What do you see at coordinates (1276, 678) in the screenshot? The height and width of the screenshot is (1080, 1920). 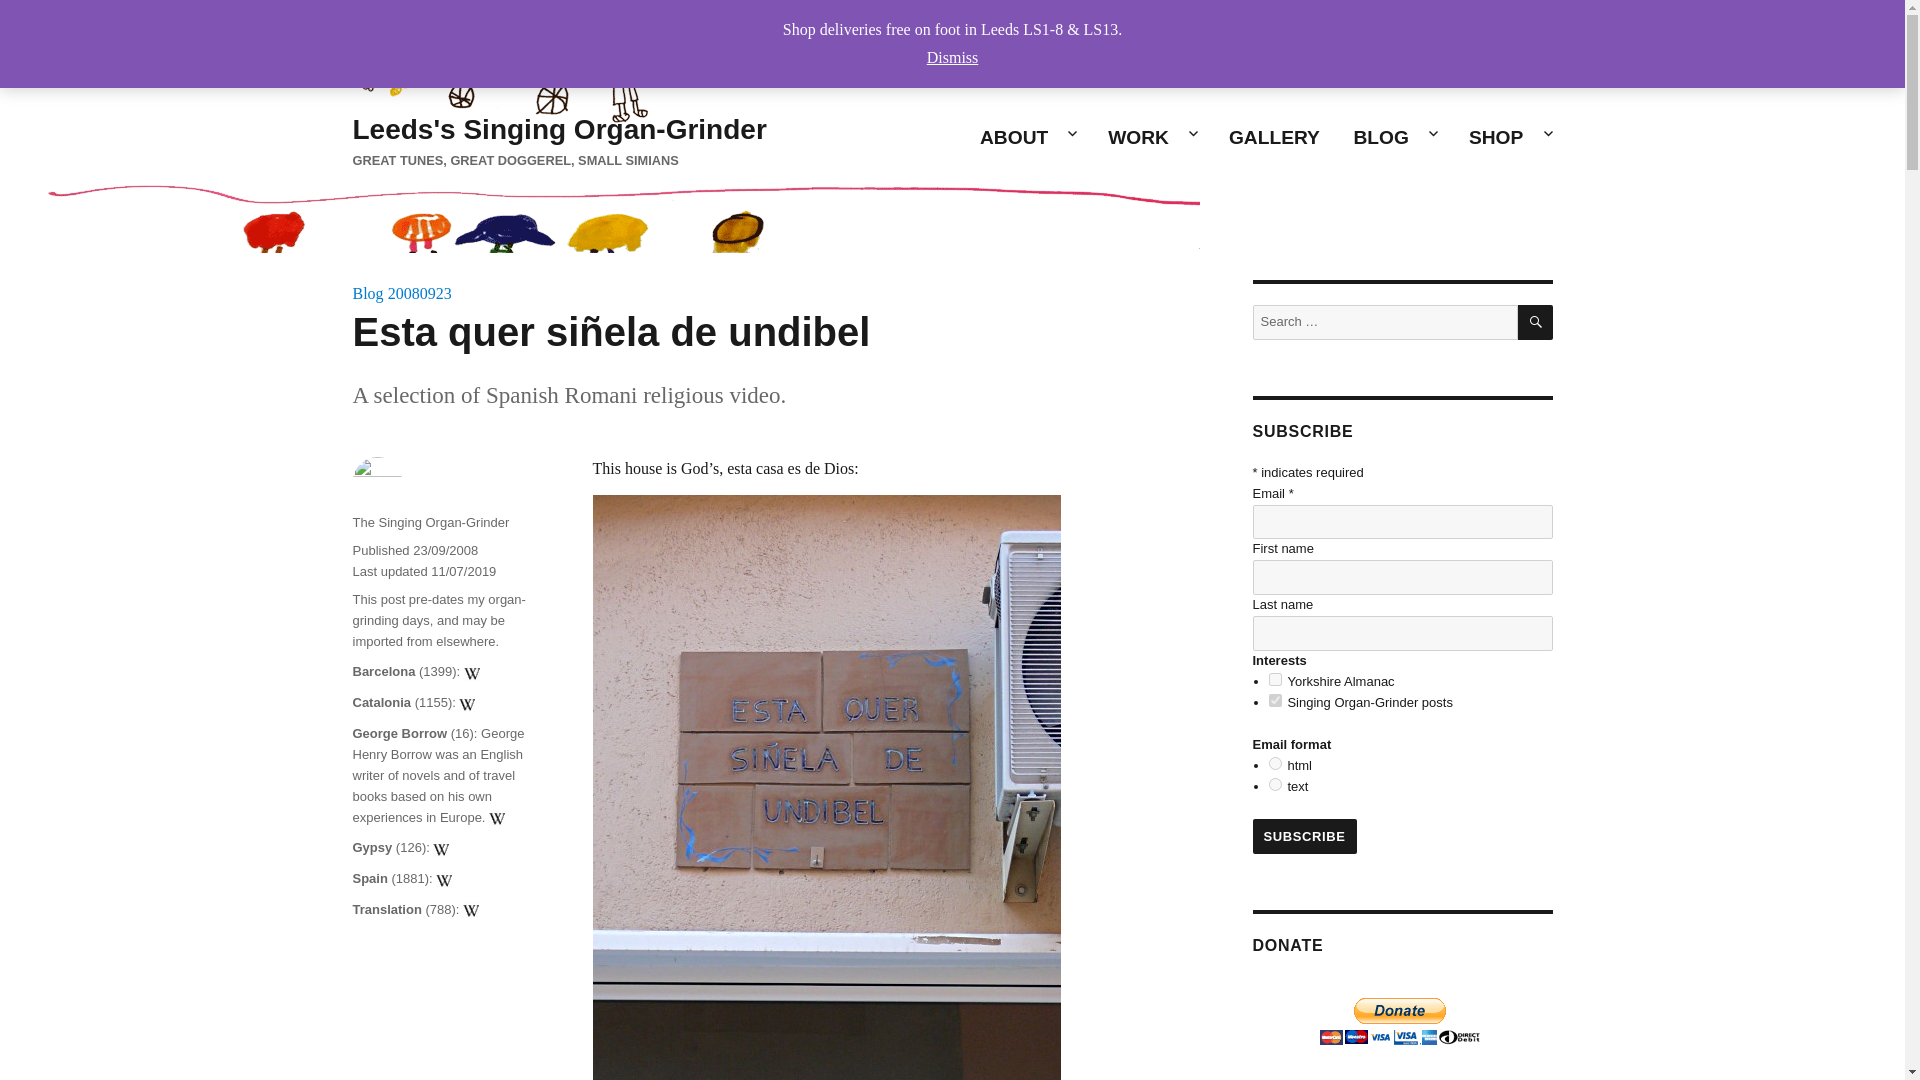 I see `1` at bounding box center [1276, 678].